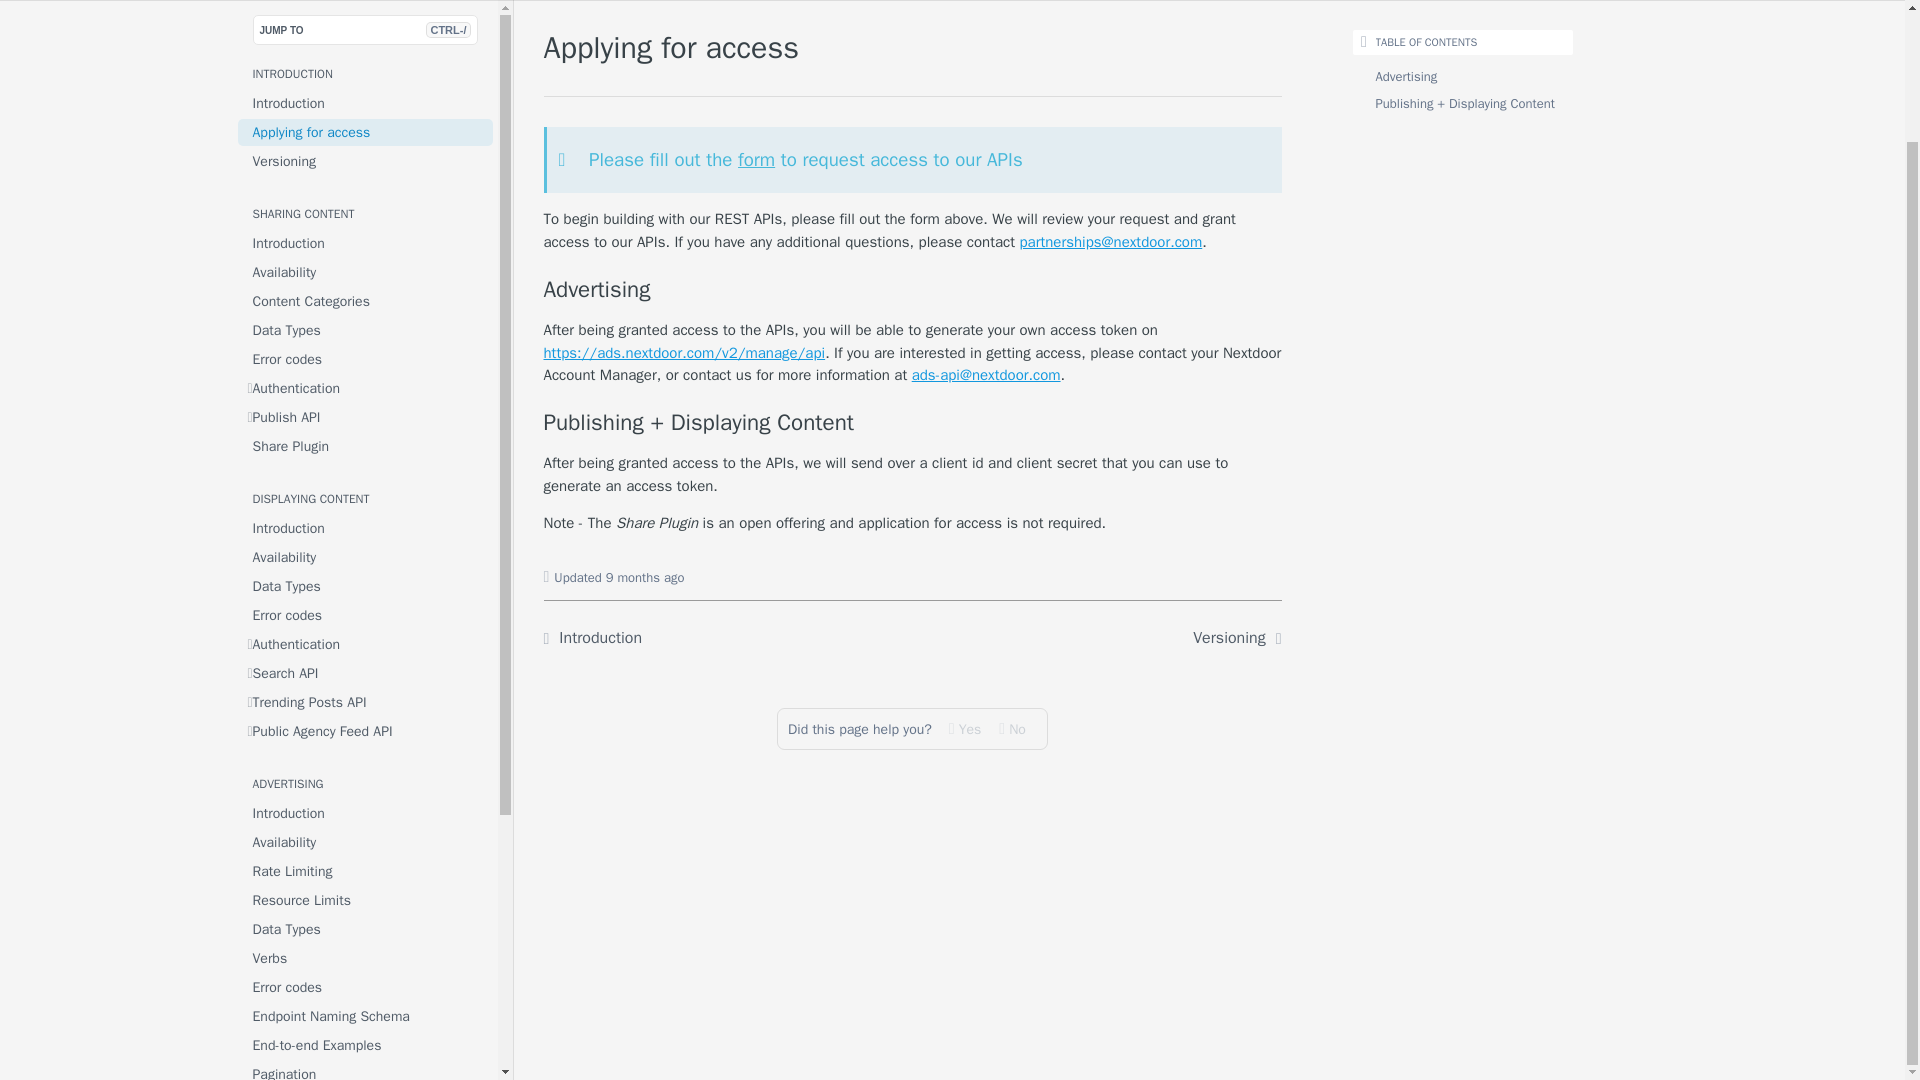 Image resolution: width=1920 pixels, height=1080 pixels. What do you see at coordinates (366, 302) in the screenshot?
I see `Content Categories` at bounding box center [366, 302].